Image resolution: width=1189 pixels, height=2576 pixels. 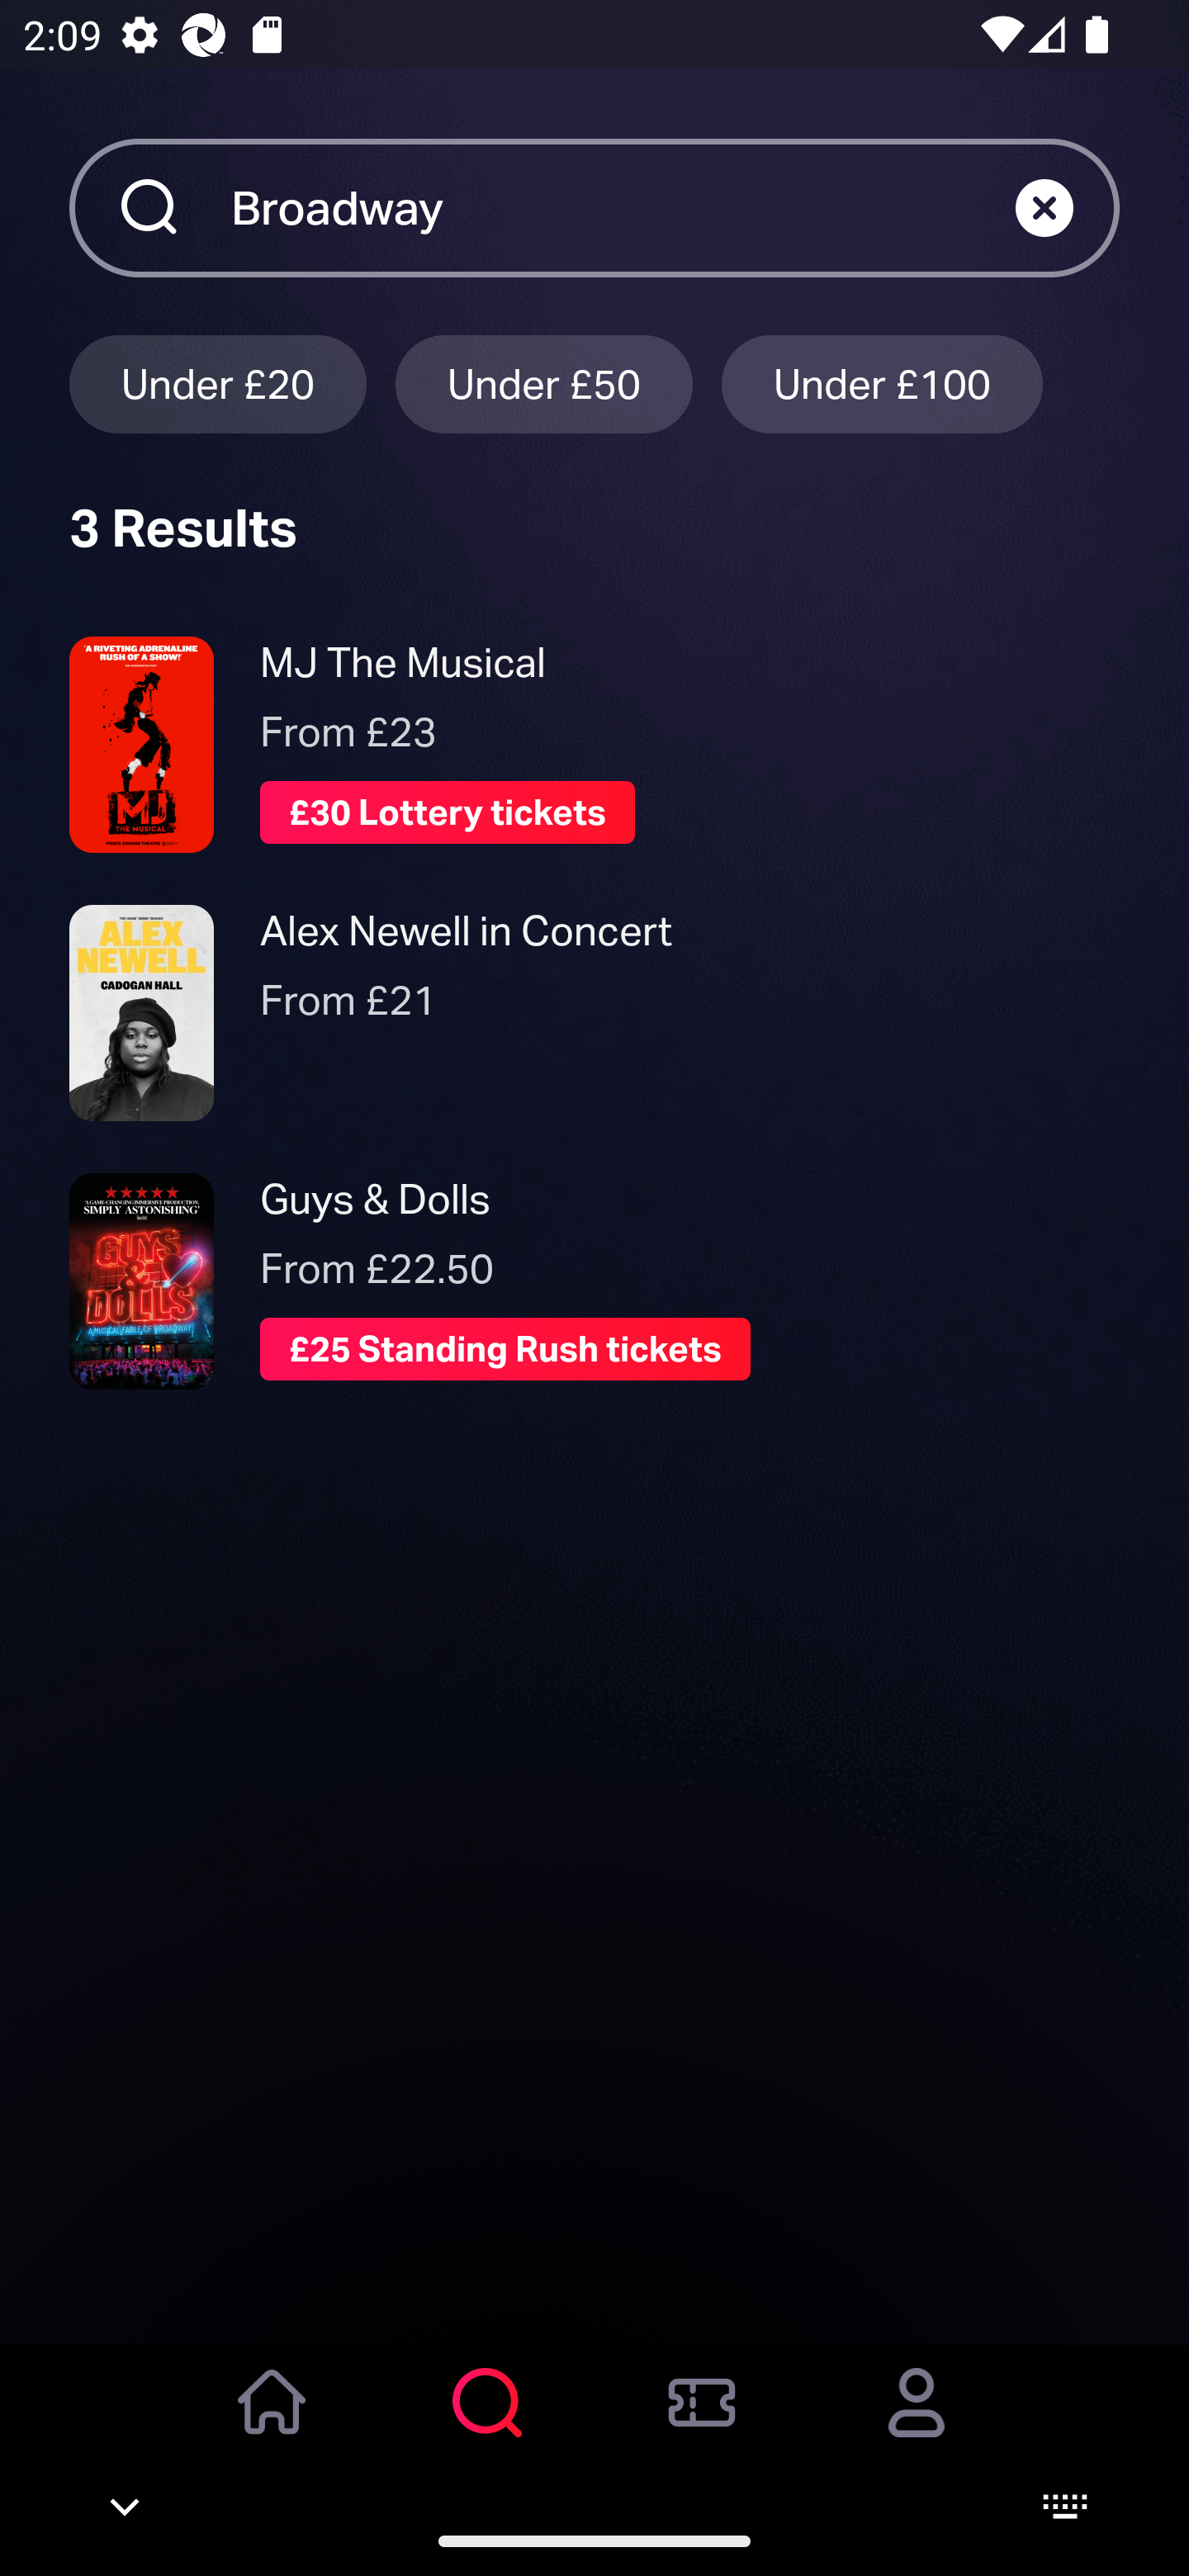 What do you see at coordinates (623, 207) in the screenshot?
I see `Broadway` at bounding box center [623, 207].